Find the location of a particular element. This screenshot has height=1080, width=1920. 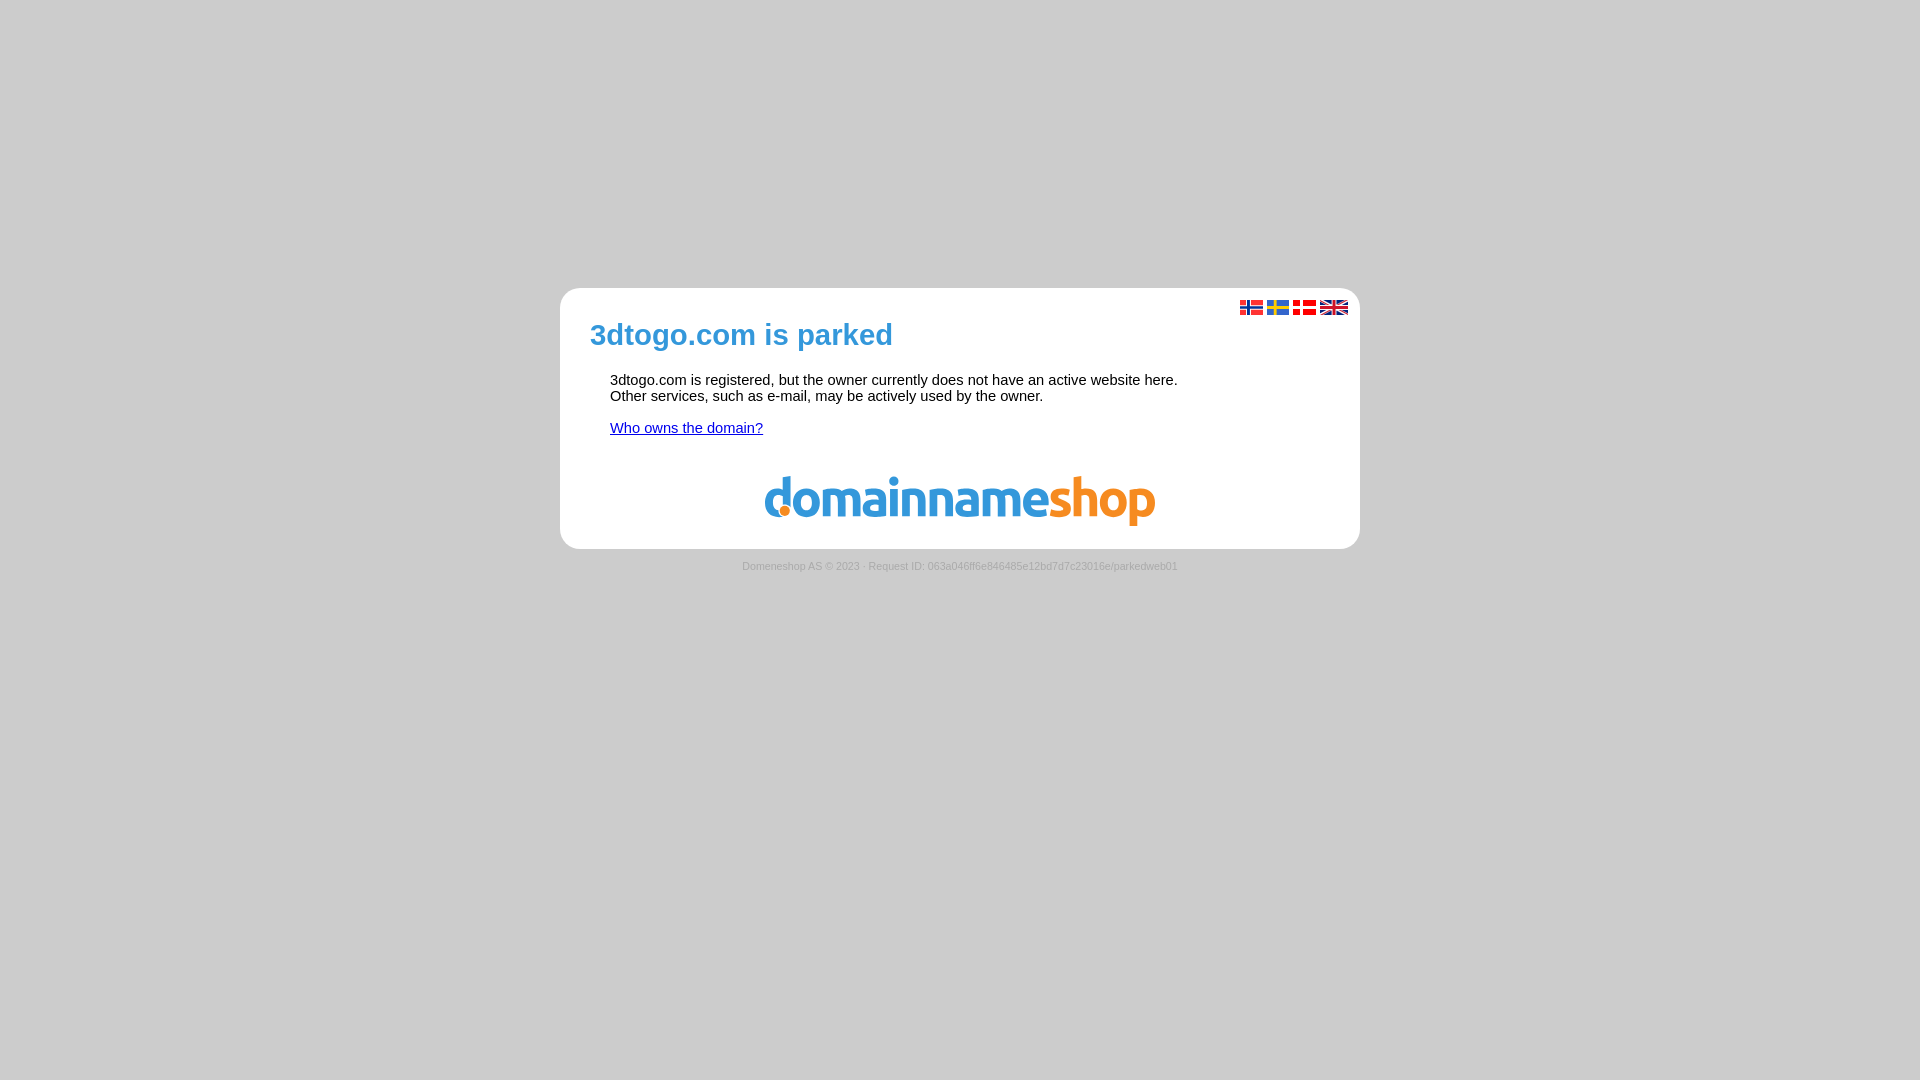

English is located at coordinates (1334, 308).